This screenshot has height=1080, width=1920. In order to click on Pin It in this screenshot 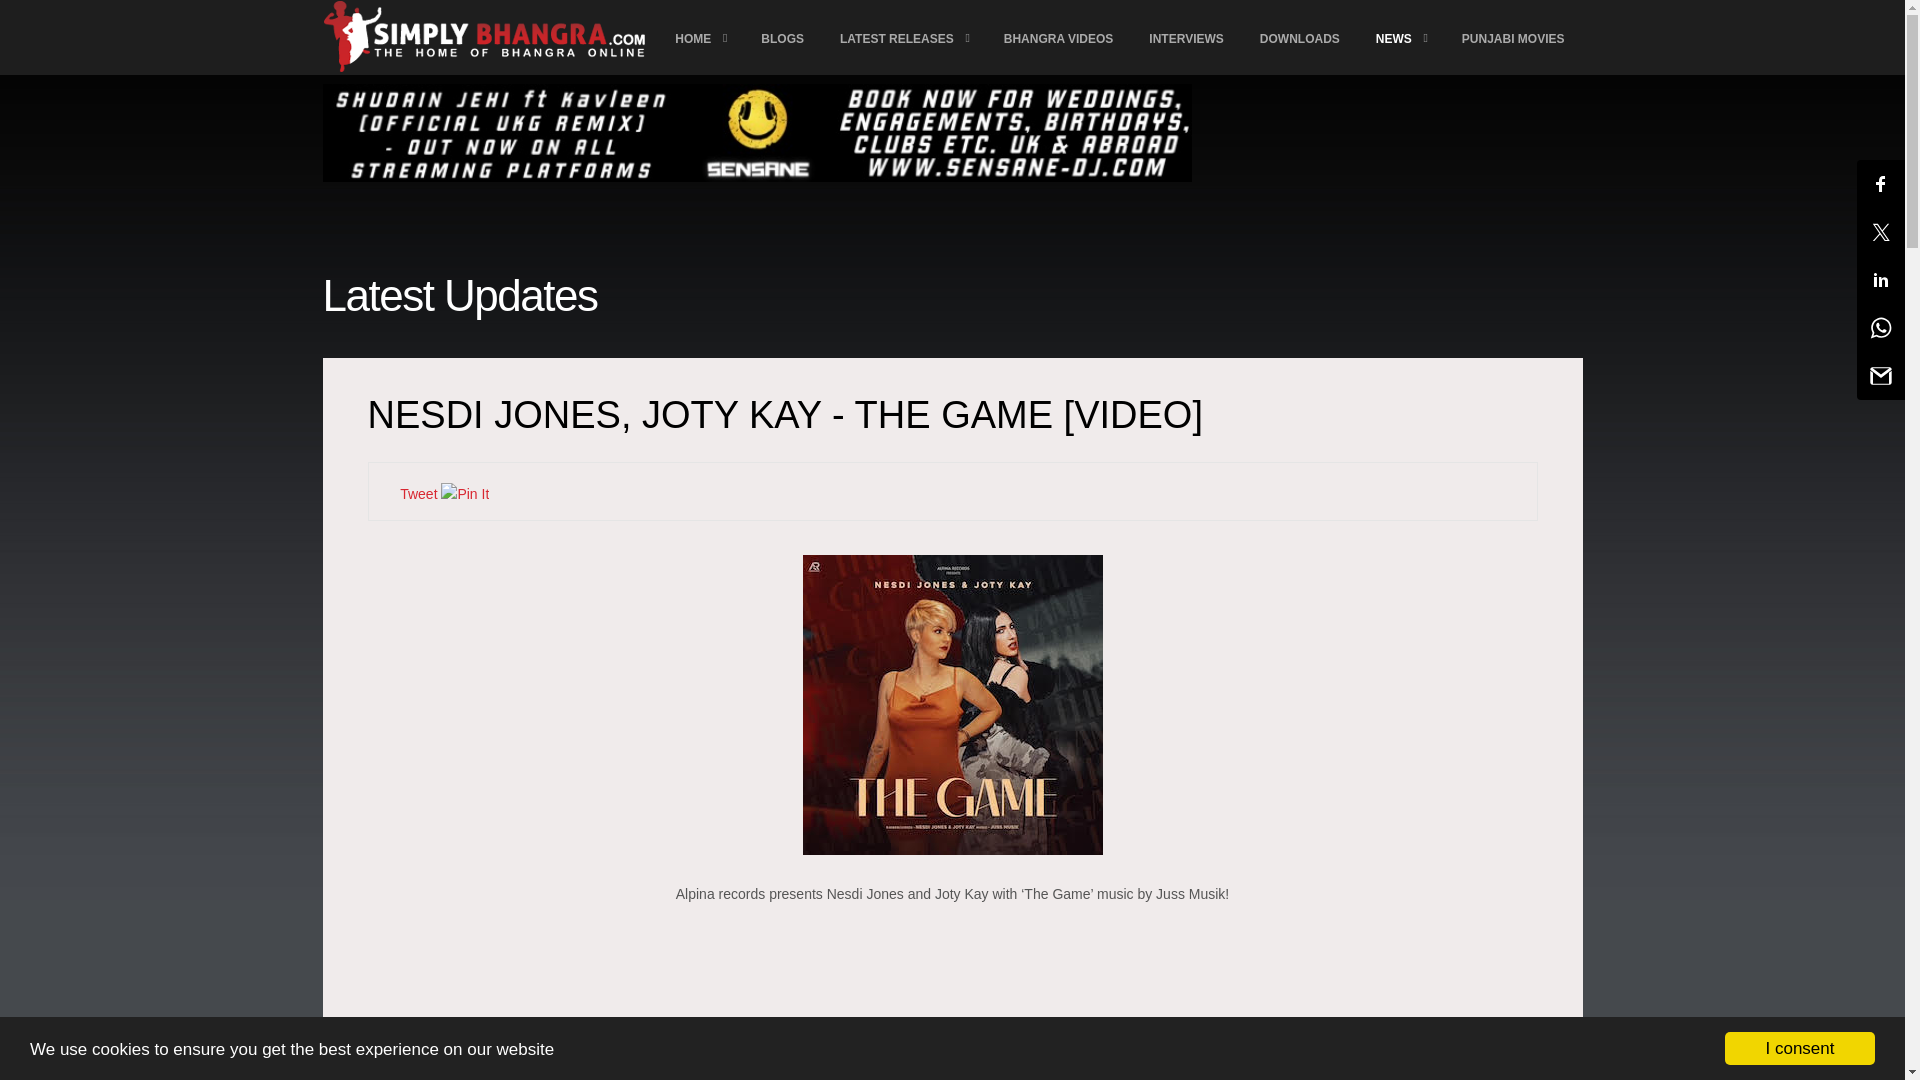, I will do `click(465, 494)`.